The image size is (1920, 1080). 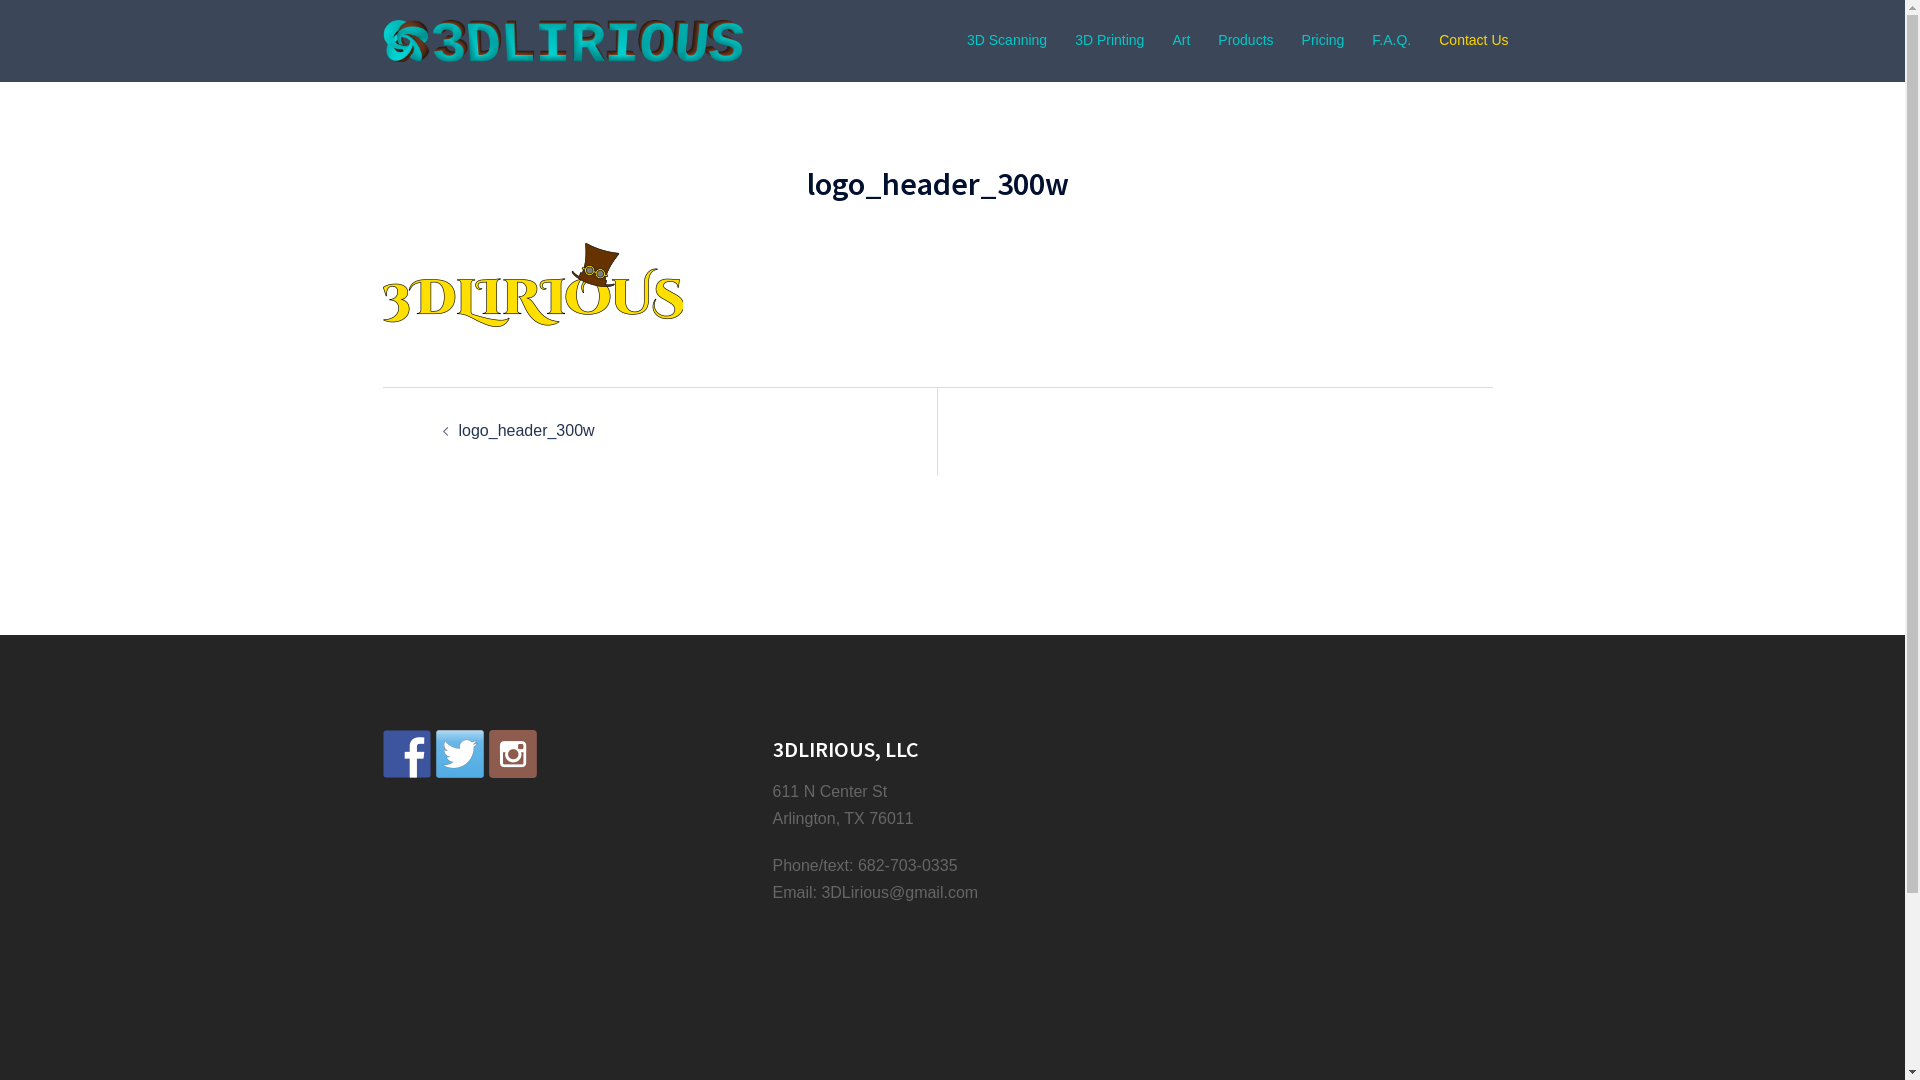 I want to click on Follow us on Twitter, so click(x=460, y=754).